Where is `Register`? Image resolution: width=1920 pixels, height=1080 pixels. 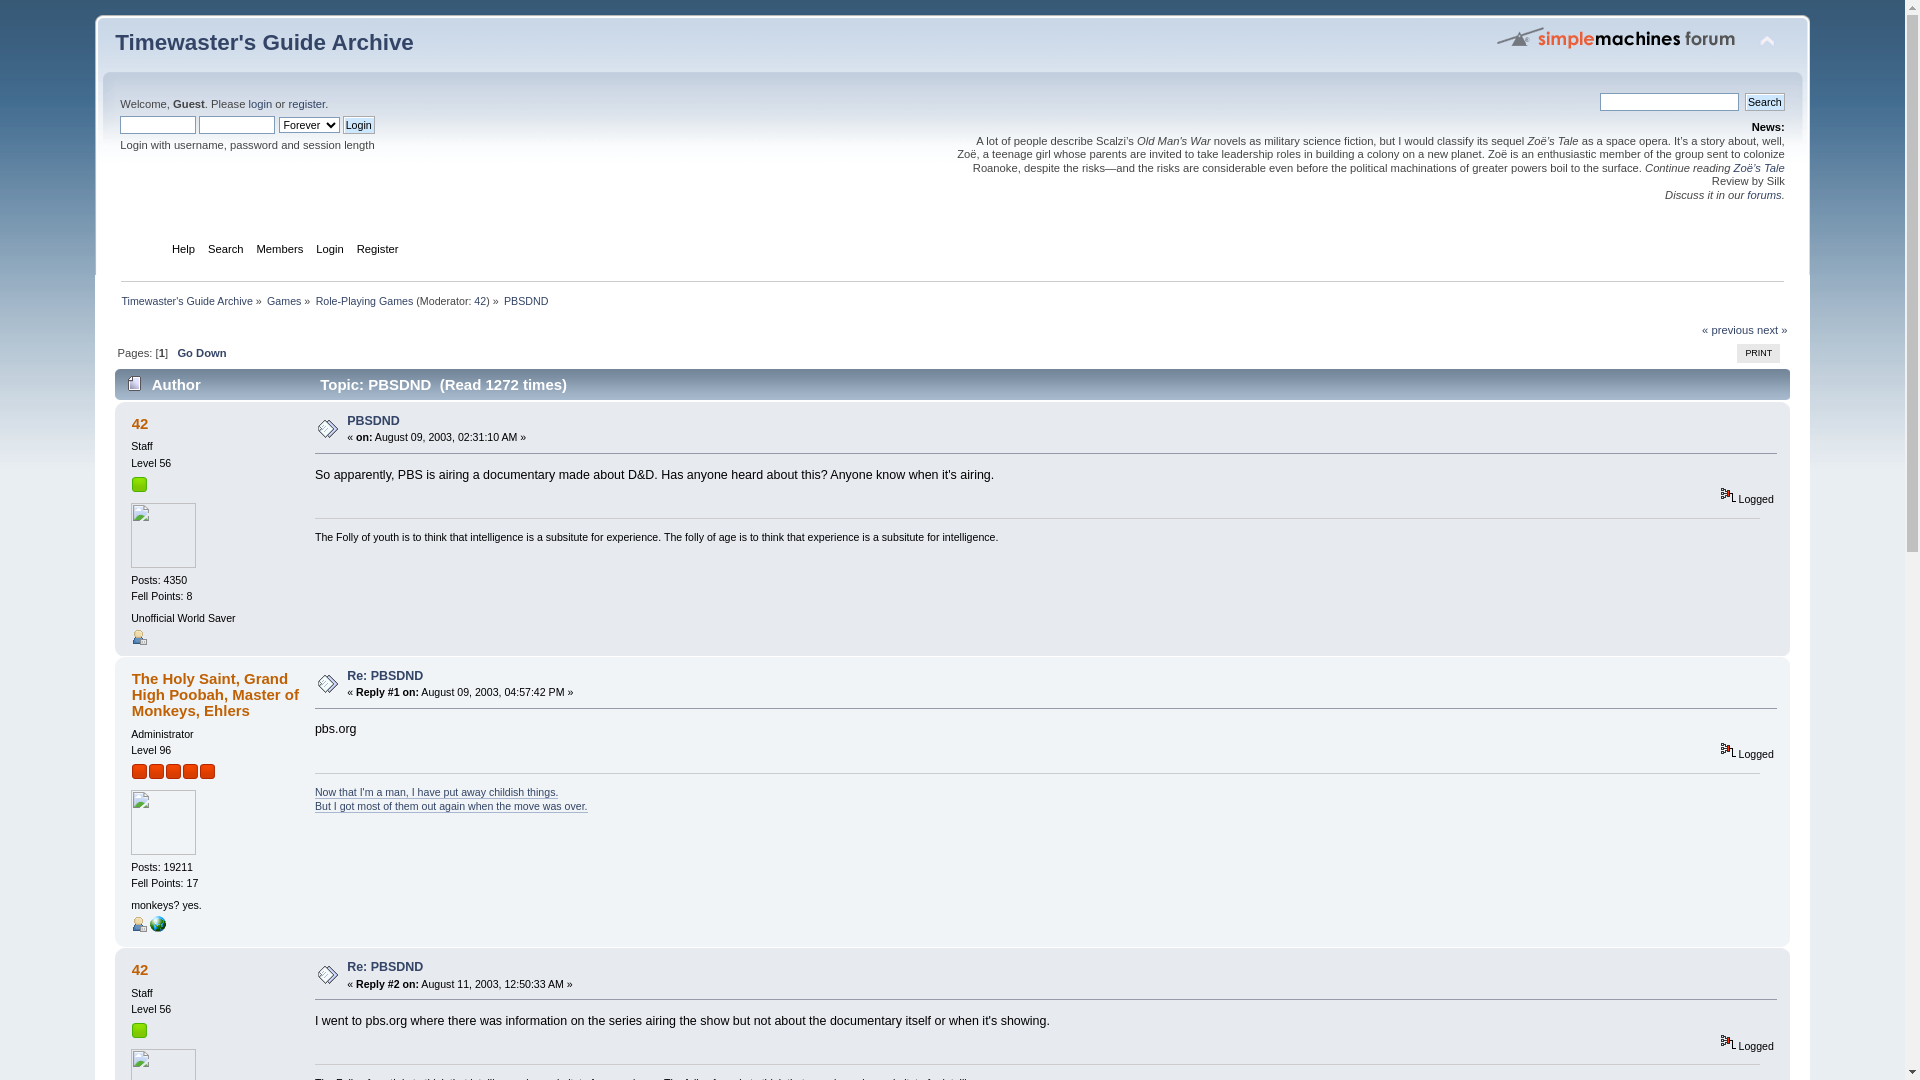 Register is located at coordinates (380, 251).